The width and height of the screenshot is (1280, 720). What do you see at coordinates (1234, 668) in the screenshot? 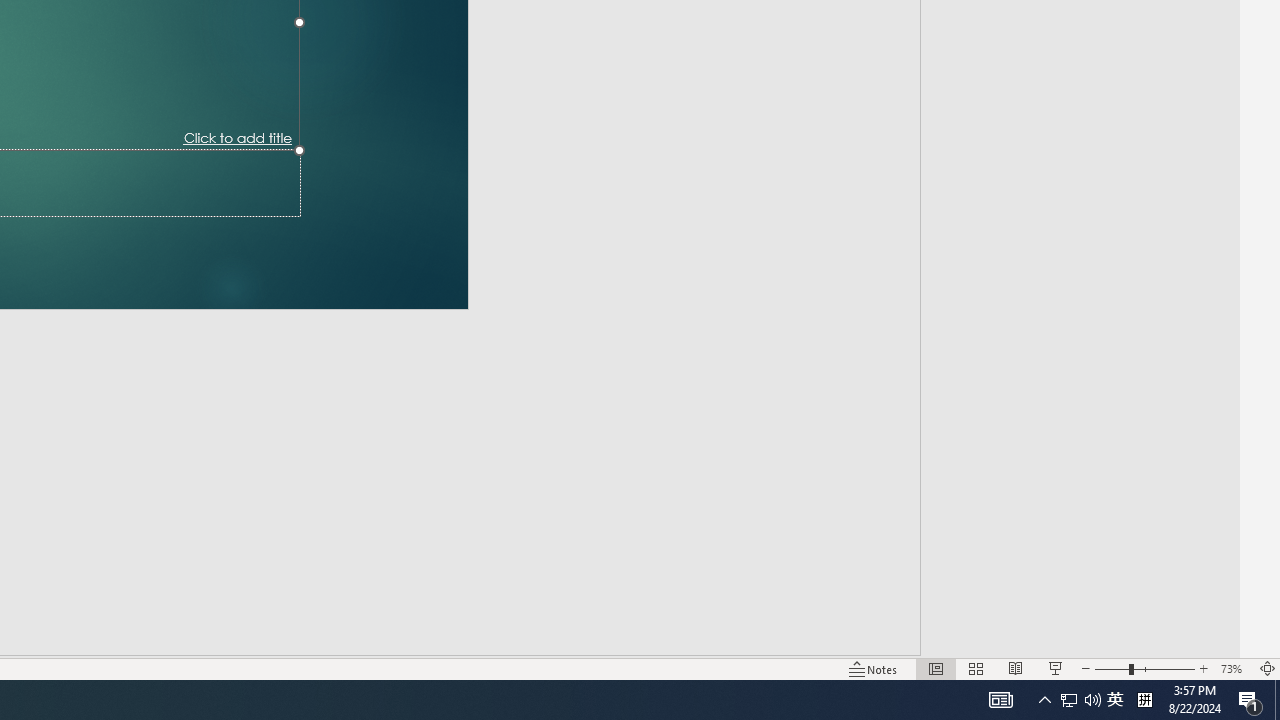
I see `Zoom 73%` at bounding box center [1234, 668].